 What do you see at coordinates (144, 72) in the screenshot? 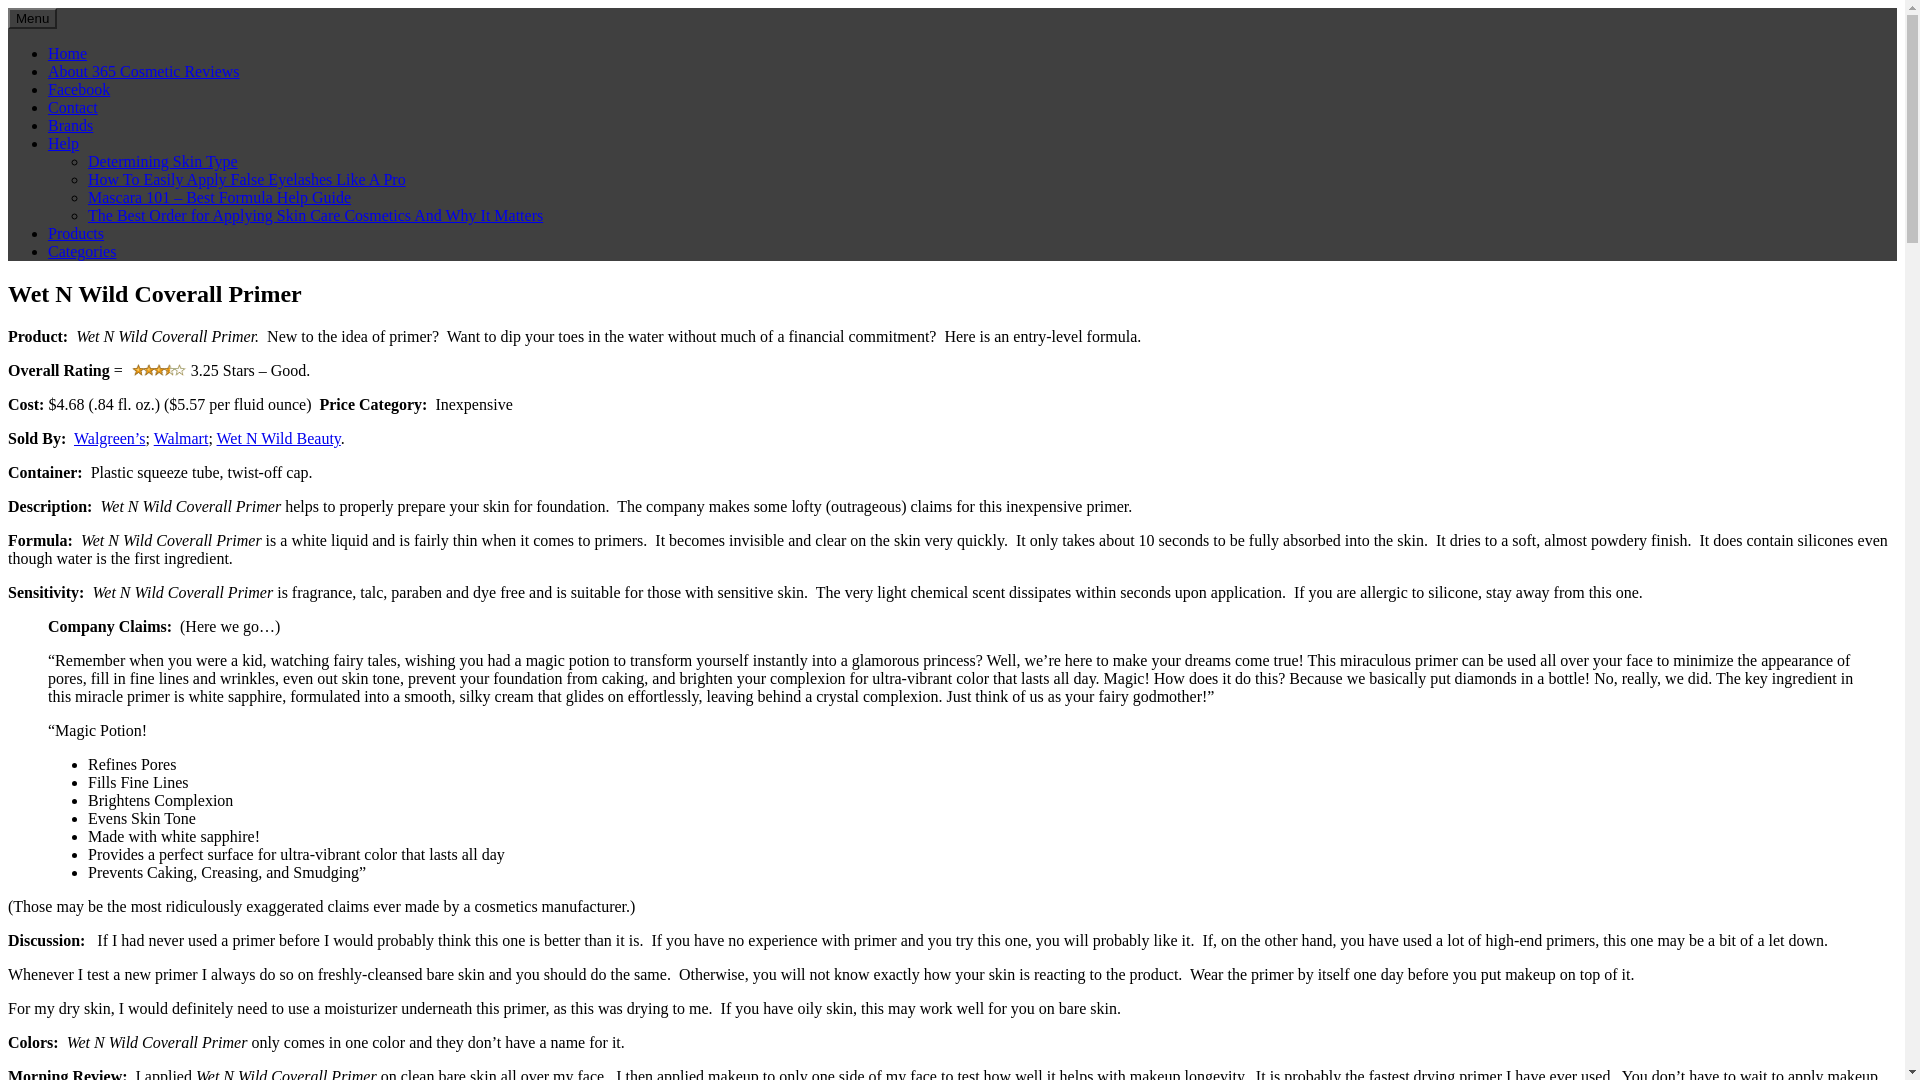
I see `About 365 Cosmetic Reviews` at bounding box center [144, 72].